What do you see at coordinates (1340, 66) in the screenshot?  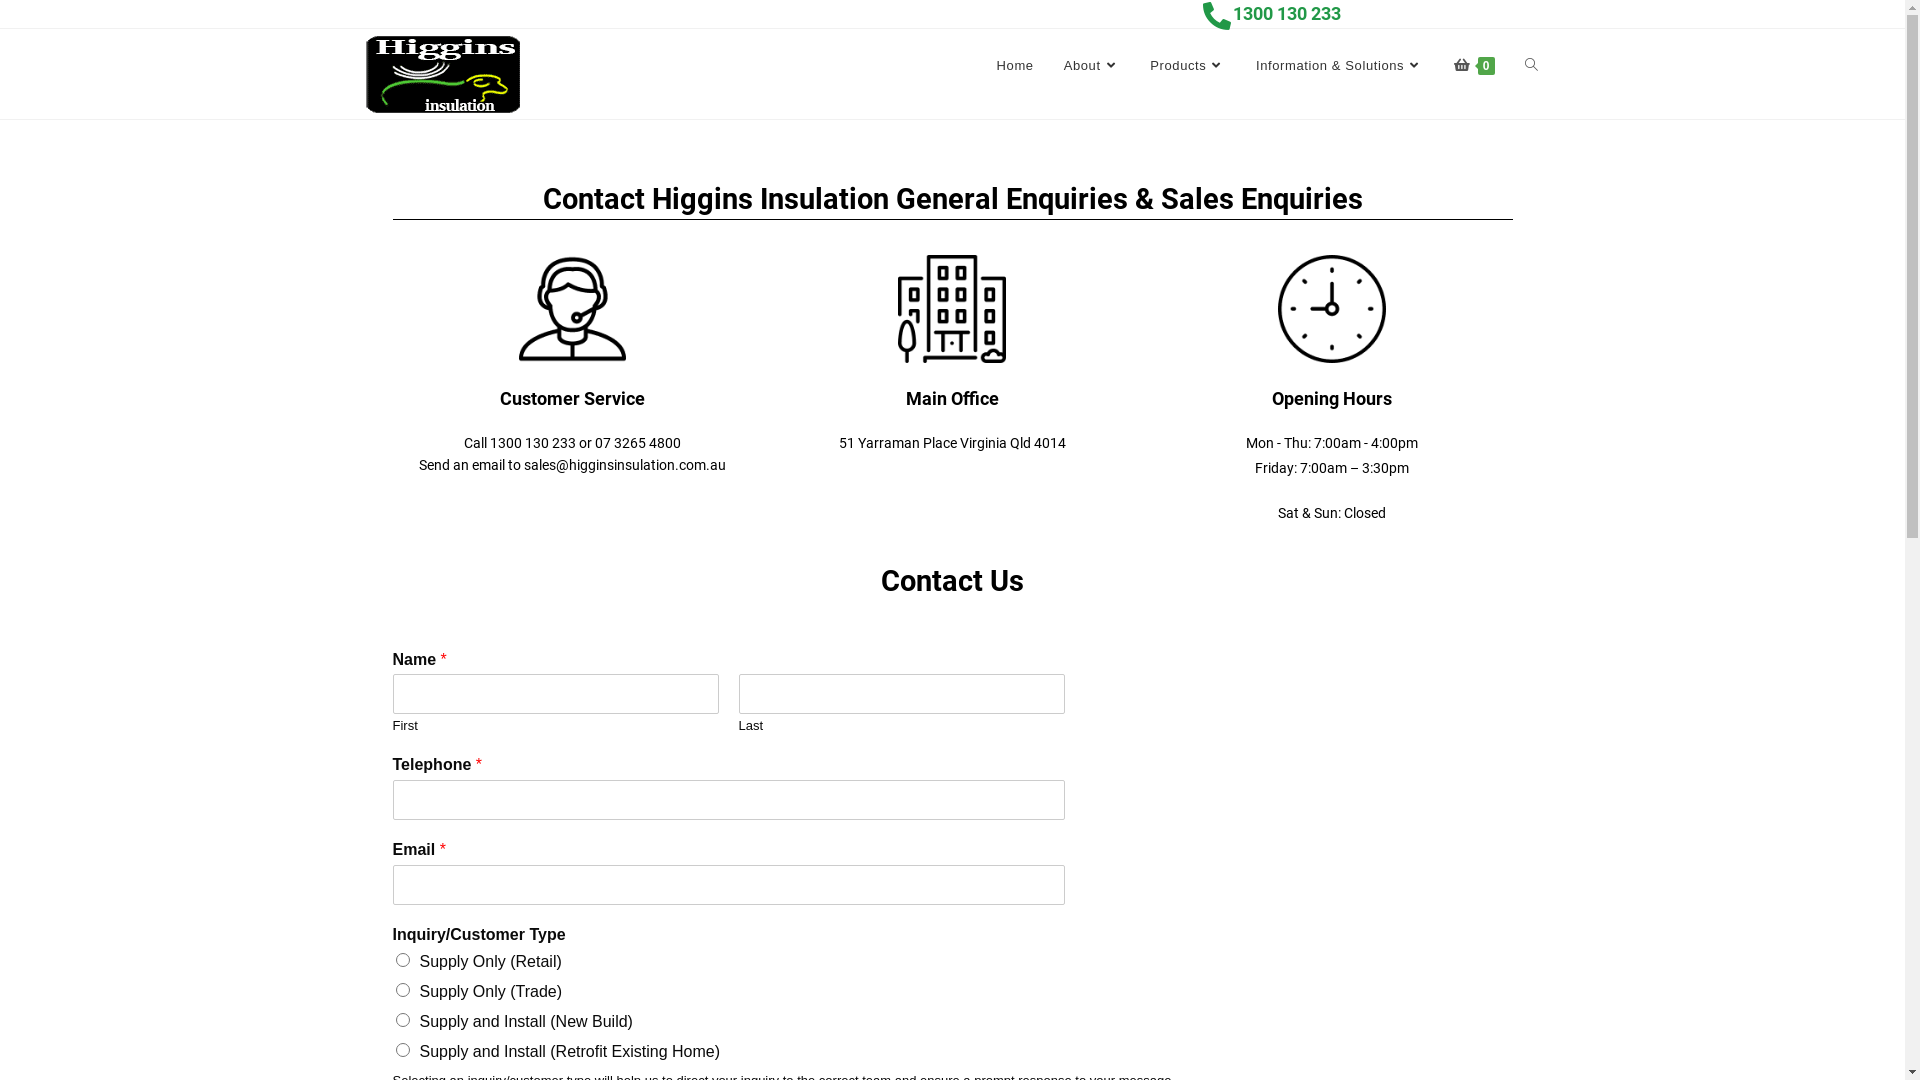 I see `Information & Solutions` at bounding box center [1340, 66].